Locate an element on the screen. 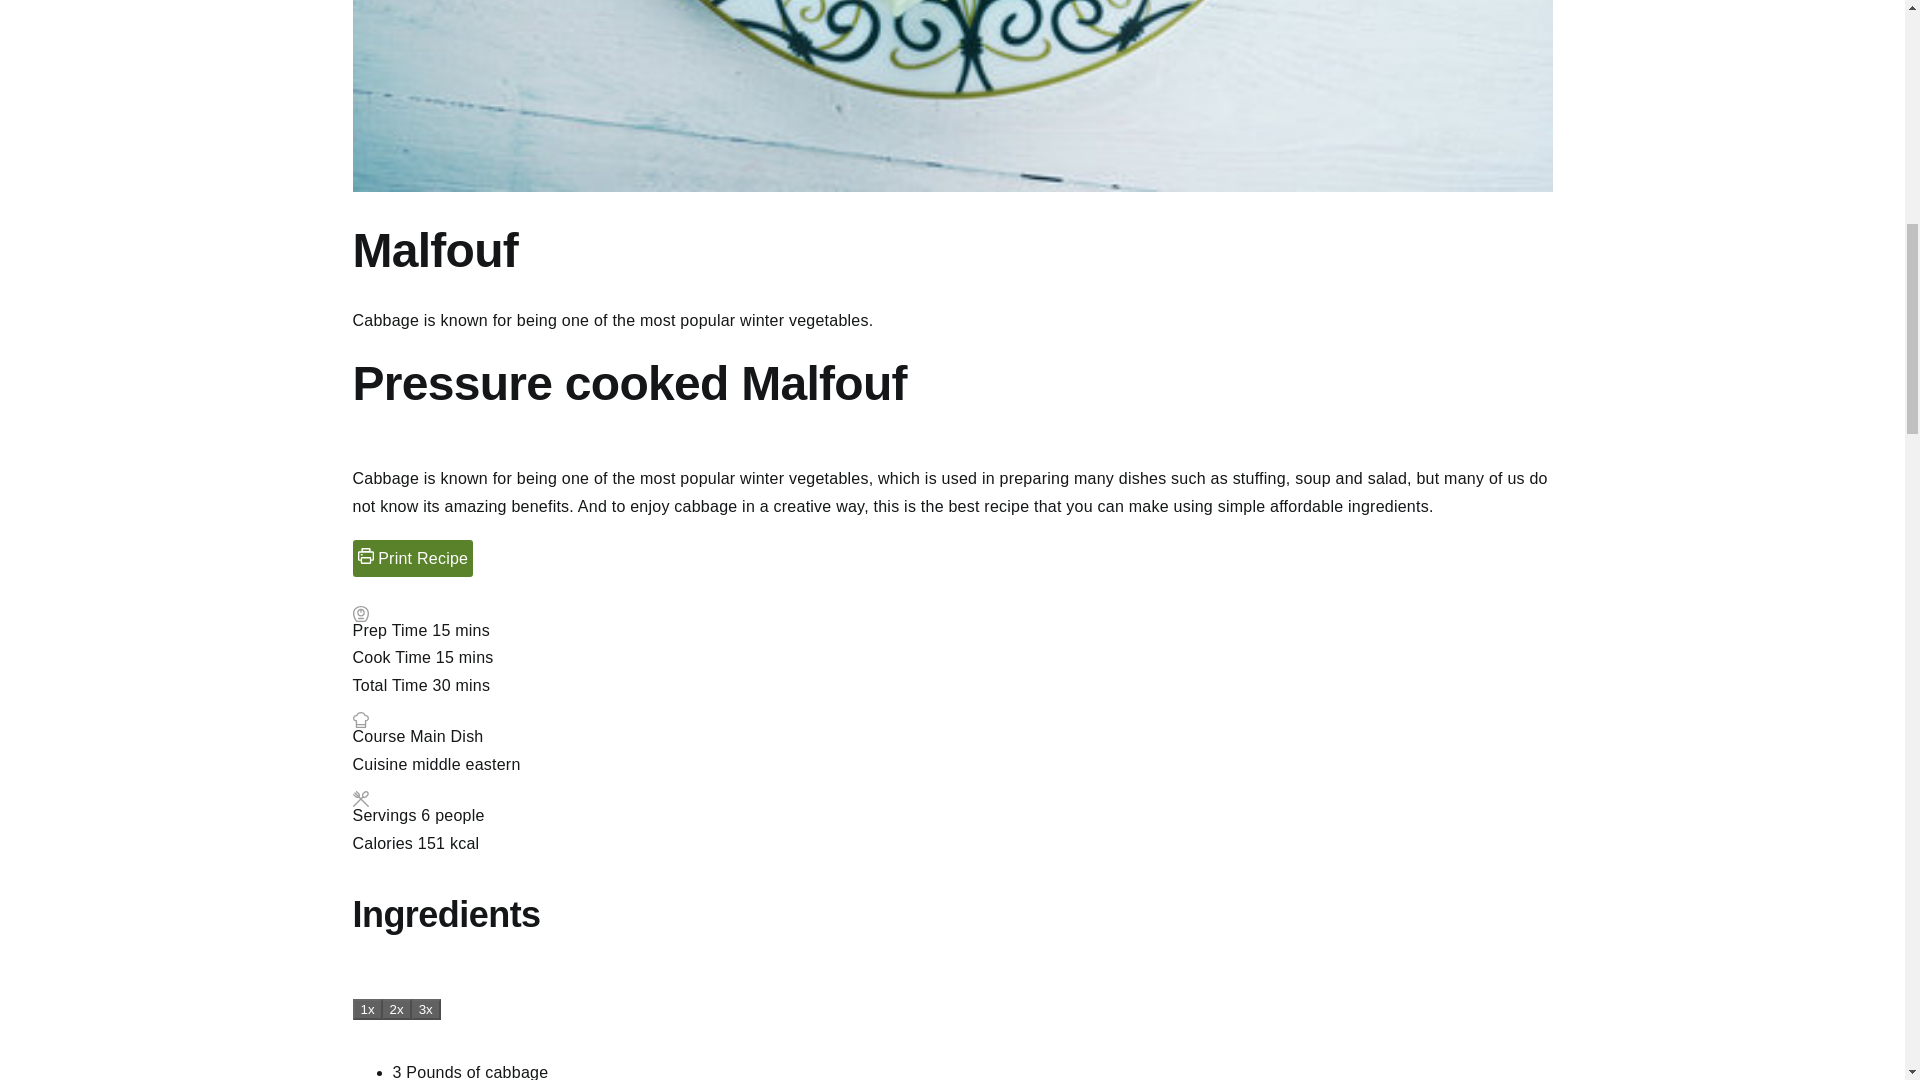 The image size is (1920, 1080). 3x is located at coordinates (426, 1009).